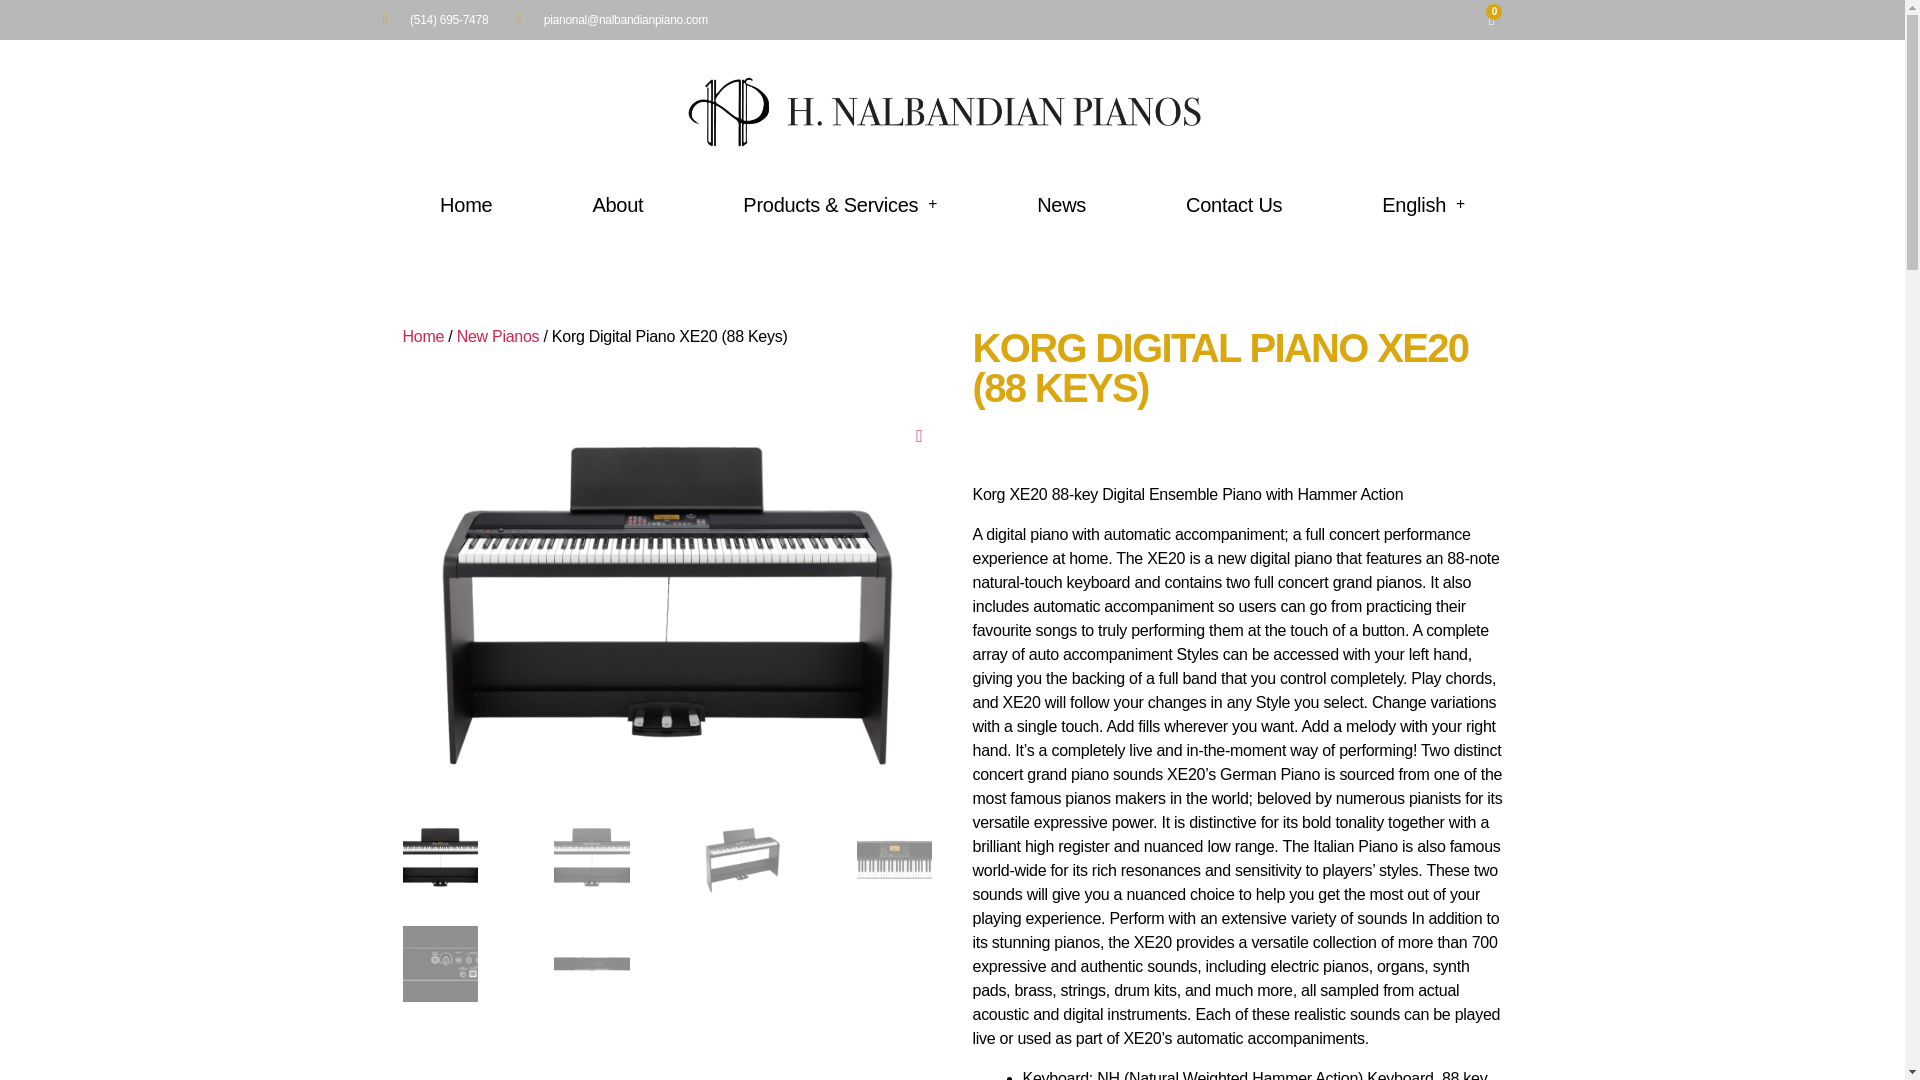 The width and height of the screenshot is (1920, 1080). Describe the element at coordinates (1233, 198) in the screenshot. I see `Contact Us` at that location.